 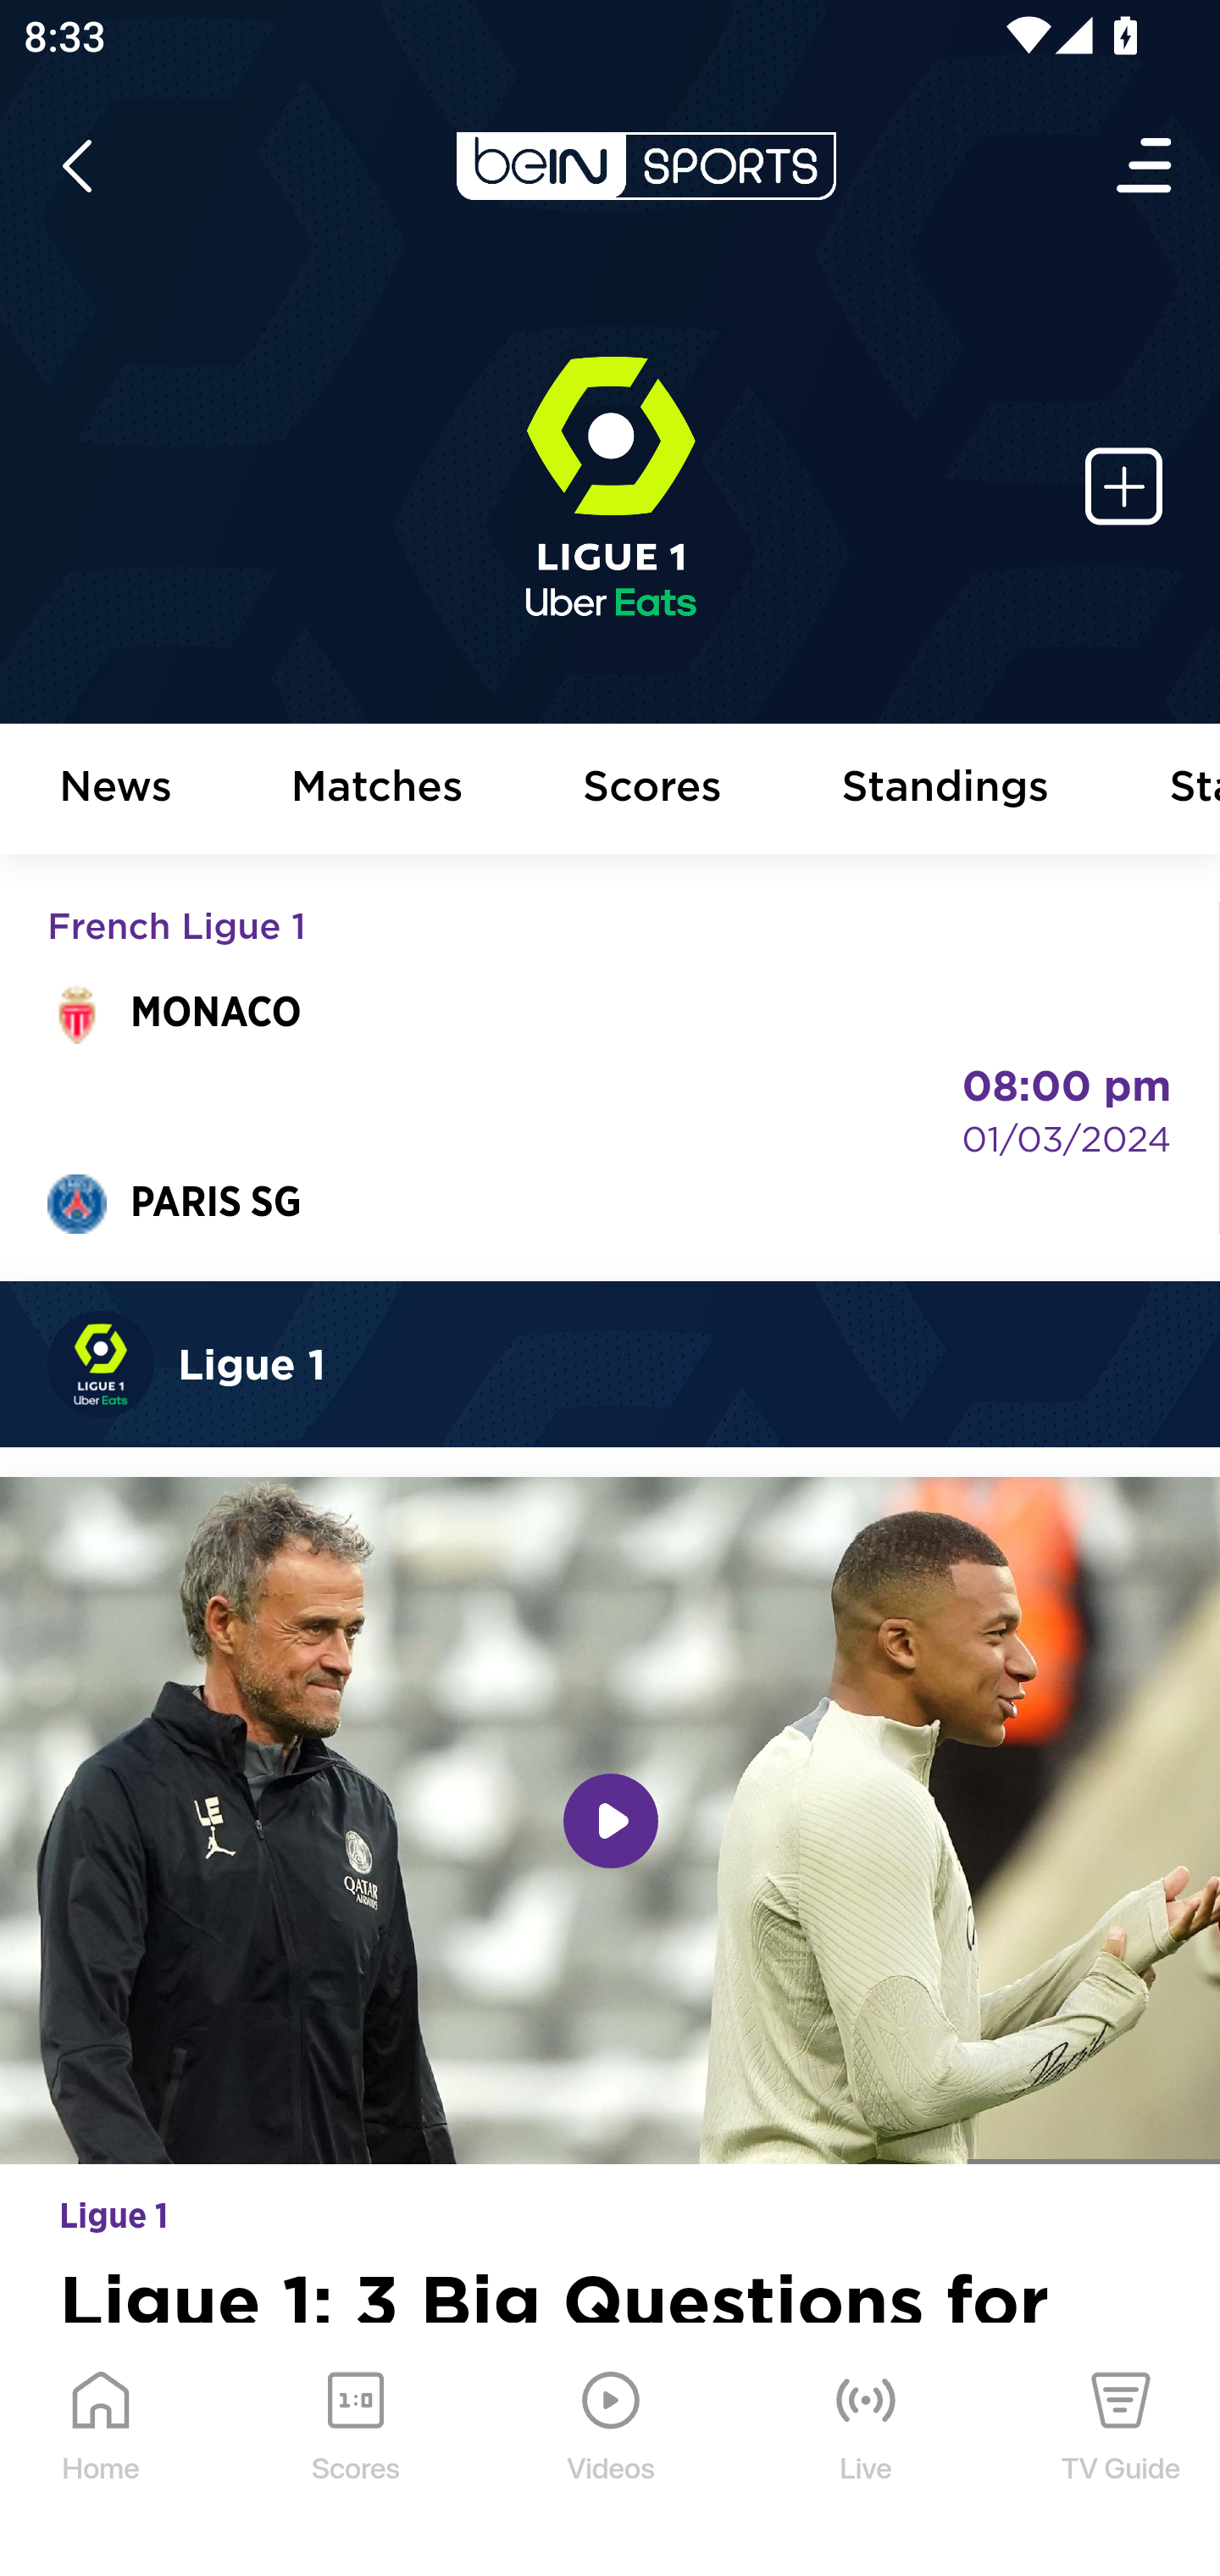 I want to click on TV Guide TV Guide Icon TV Guide, so click(x=1122, y=2451).